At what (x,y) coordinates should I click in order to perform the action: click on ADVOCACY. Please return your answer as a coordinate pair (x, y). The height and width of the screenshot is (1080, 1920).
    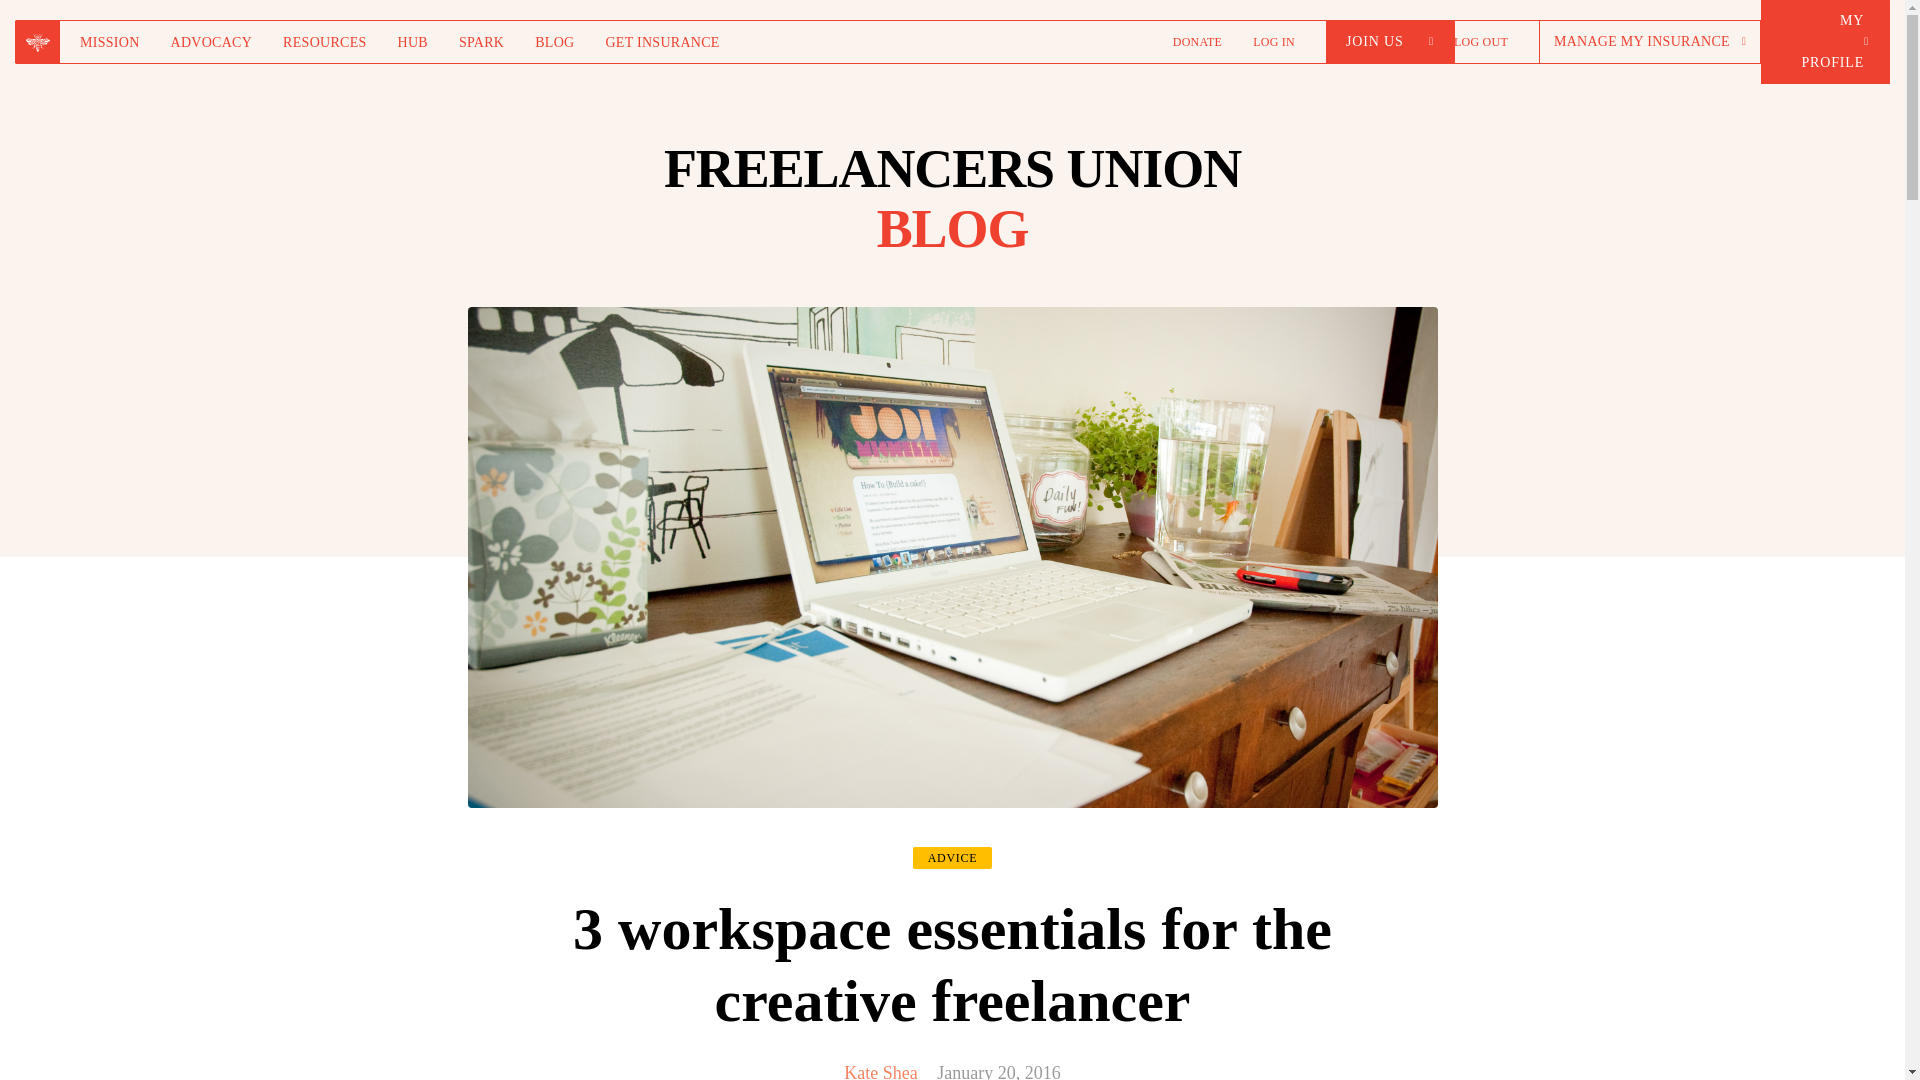
    Looking at the image, I should click on (212, 41).